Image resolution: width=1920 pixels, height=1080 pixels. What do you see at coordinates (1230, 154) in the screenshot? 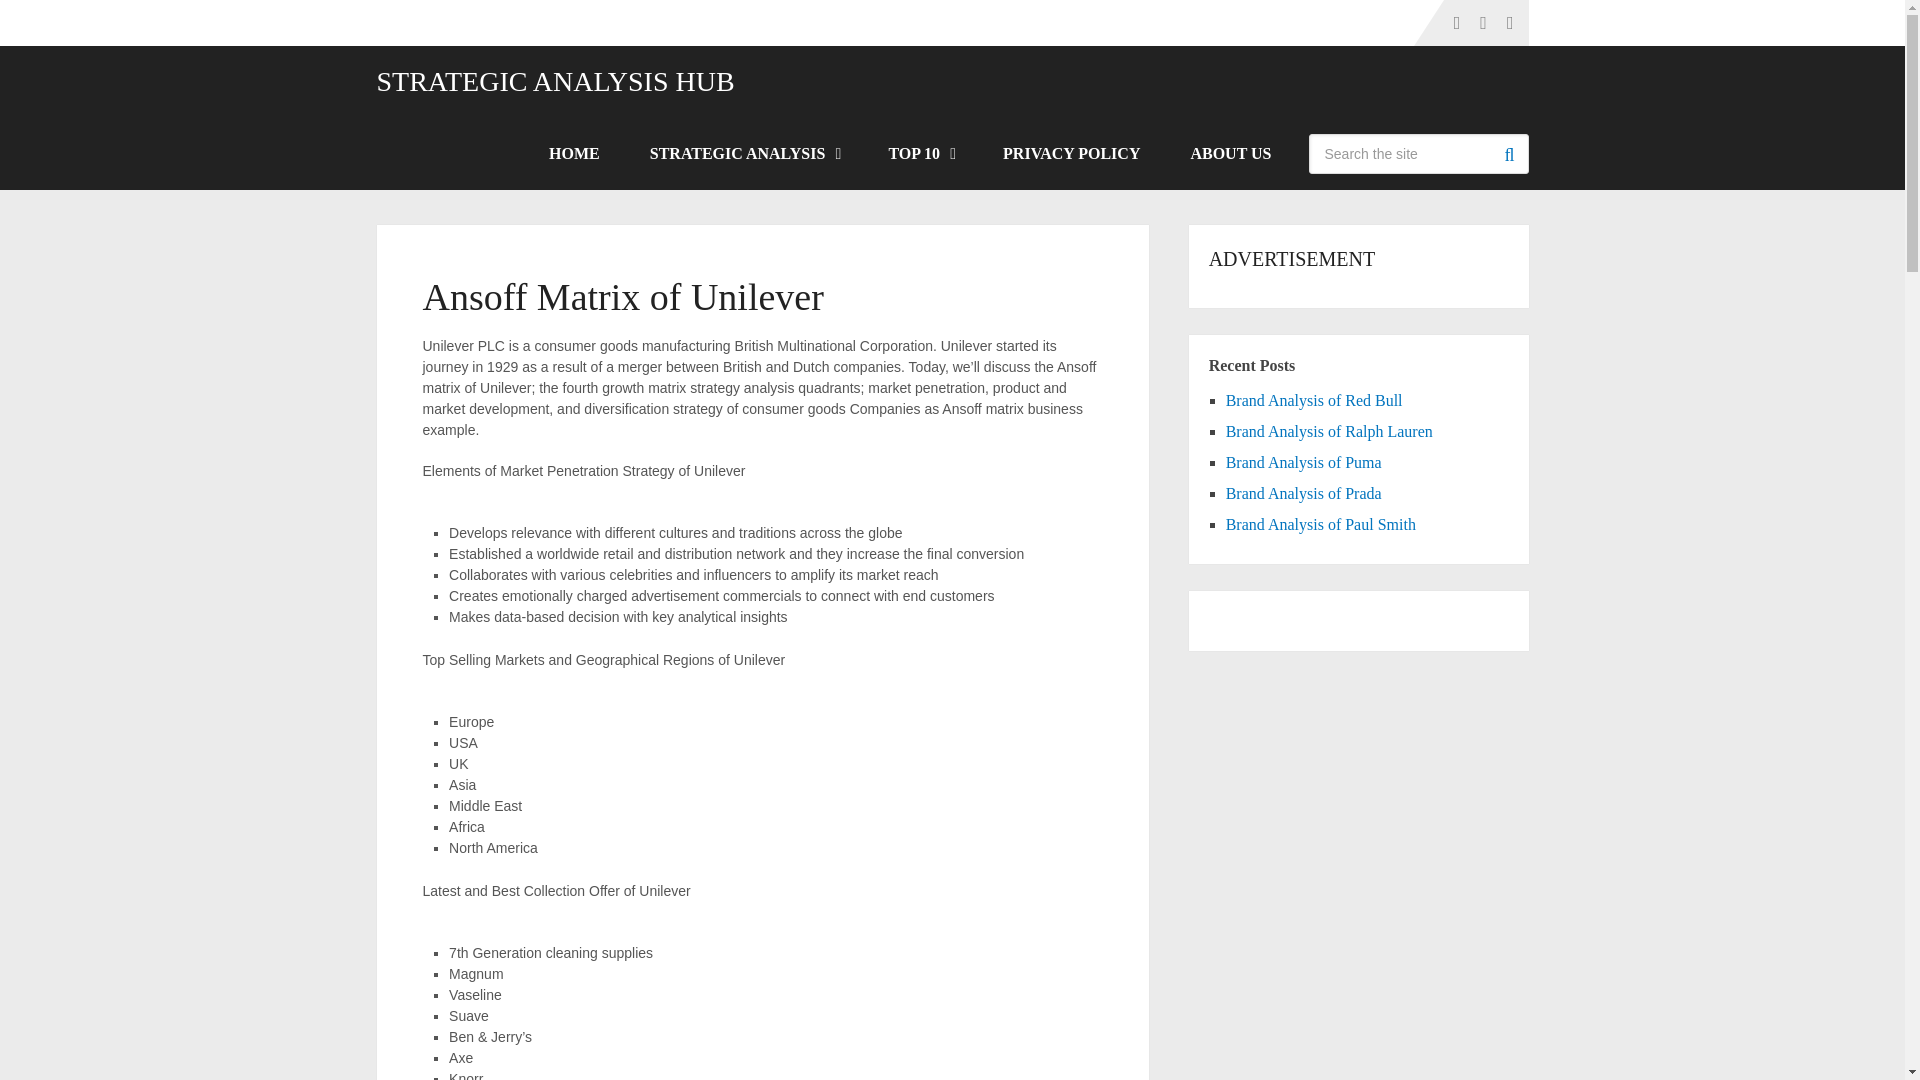
I see `ABOUT US` at bounding box center [1230, 154].